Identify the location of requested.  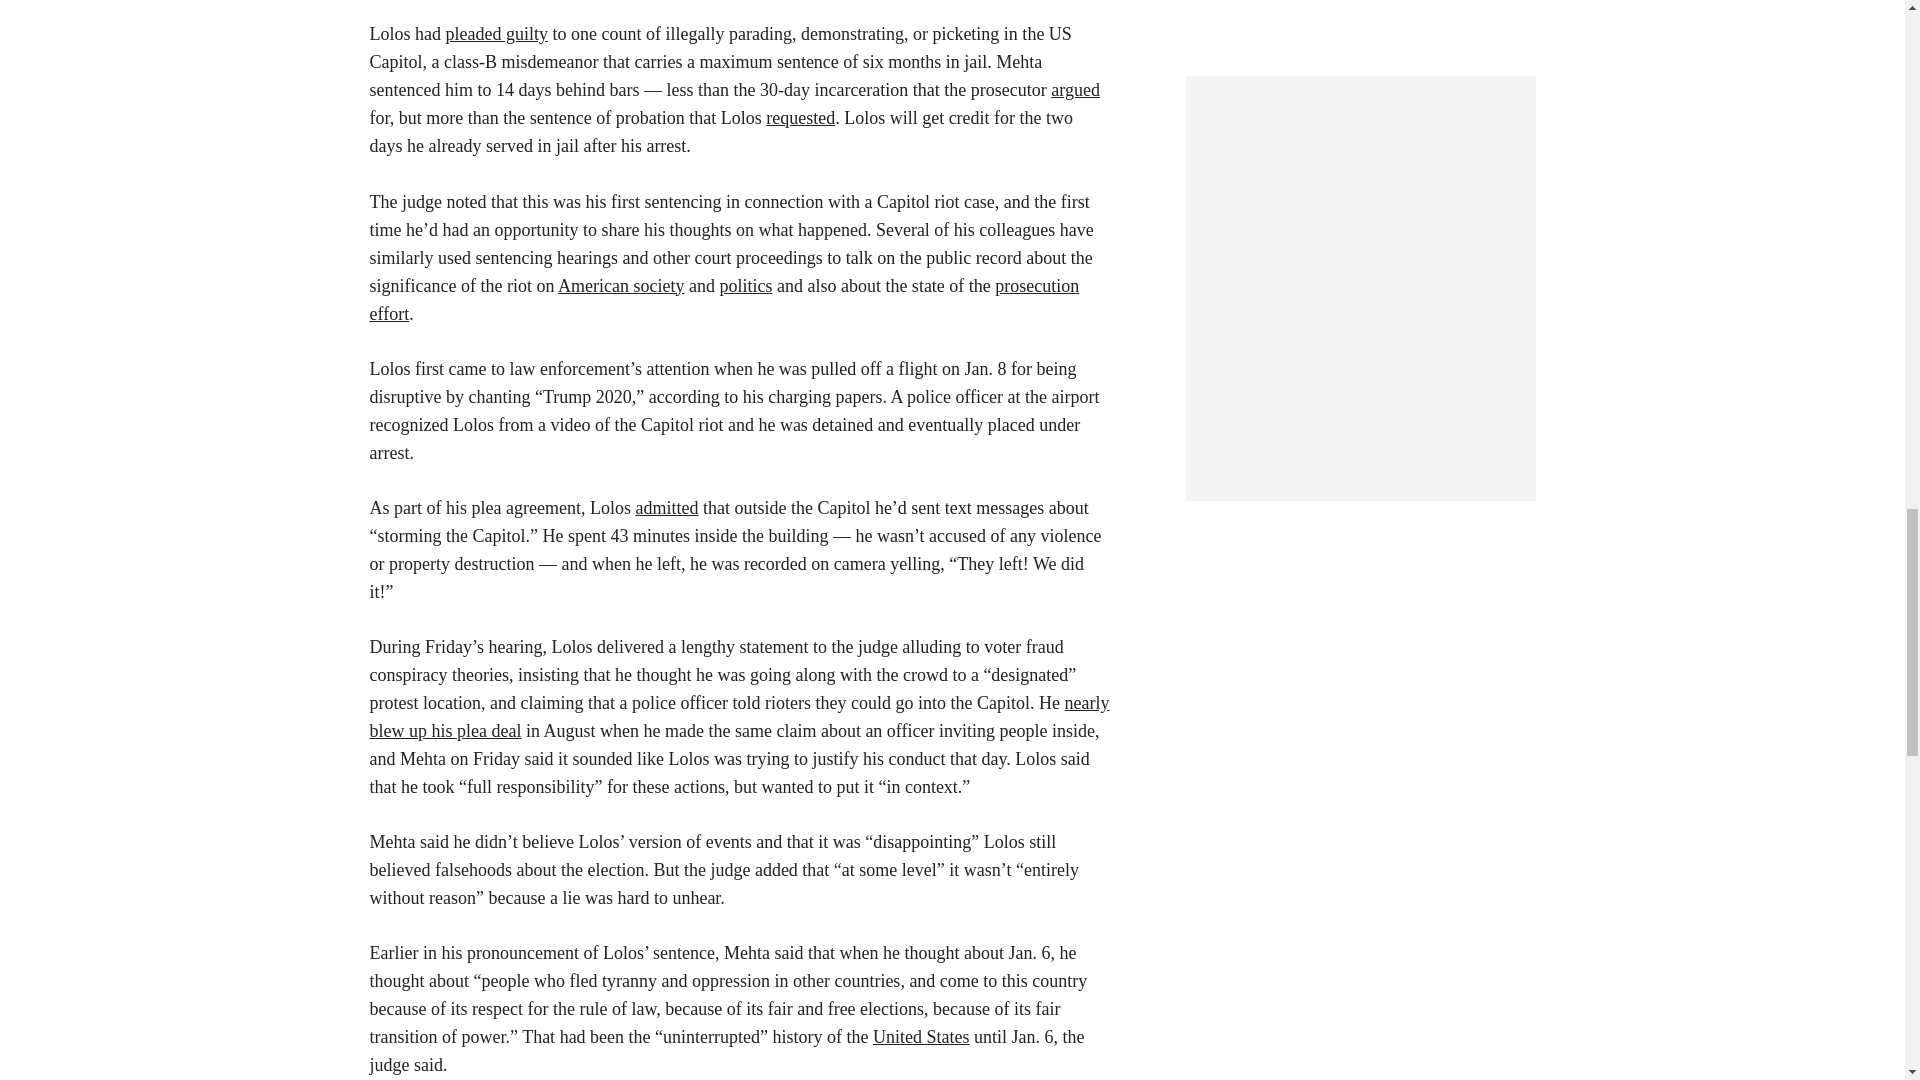
(800, 118).